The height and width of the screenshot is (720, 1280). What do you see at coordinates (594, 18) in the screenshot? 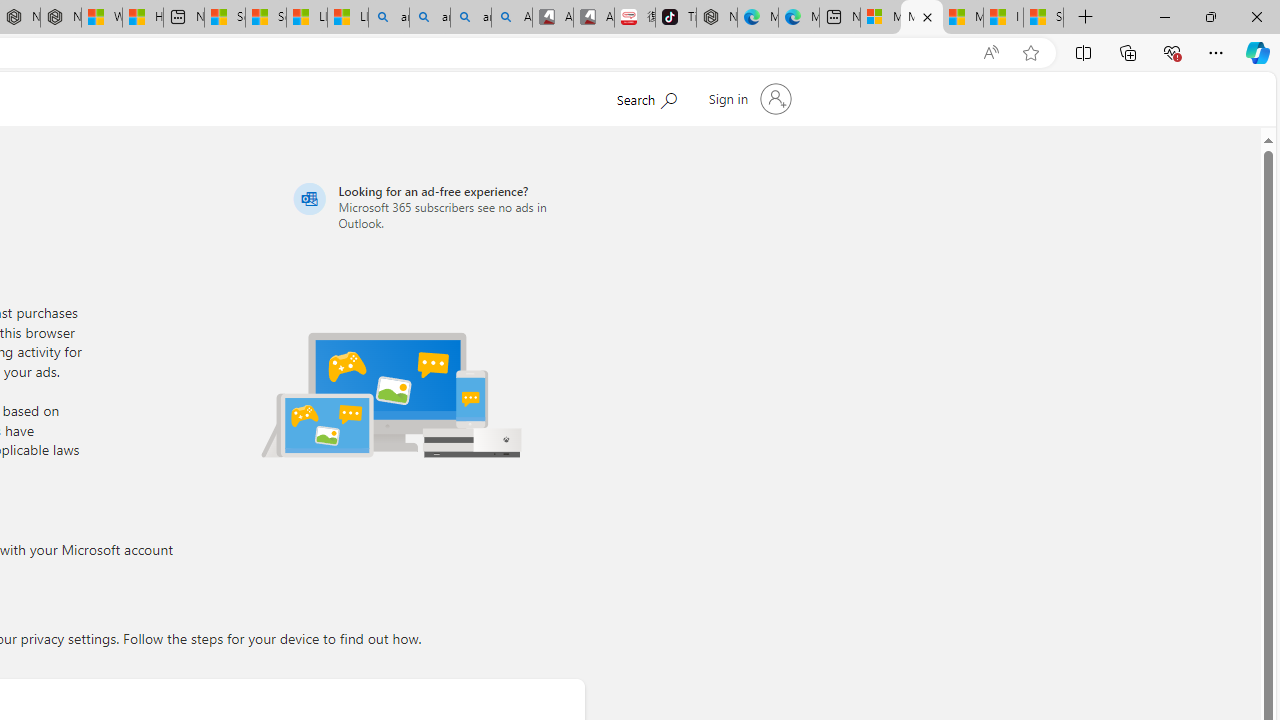
I see `All Cubot phones` at bounding box center [594, 18].